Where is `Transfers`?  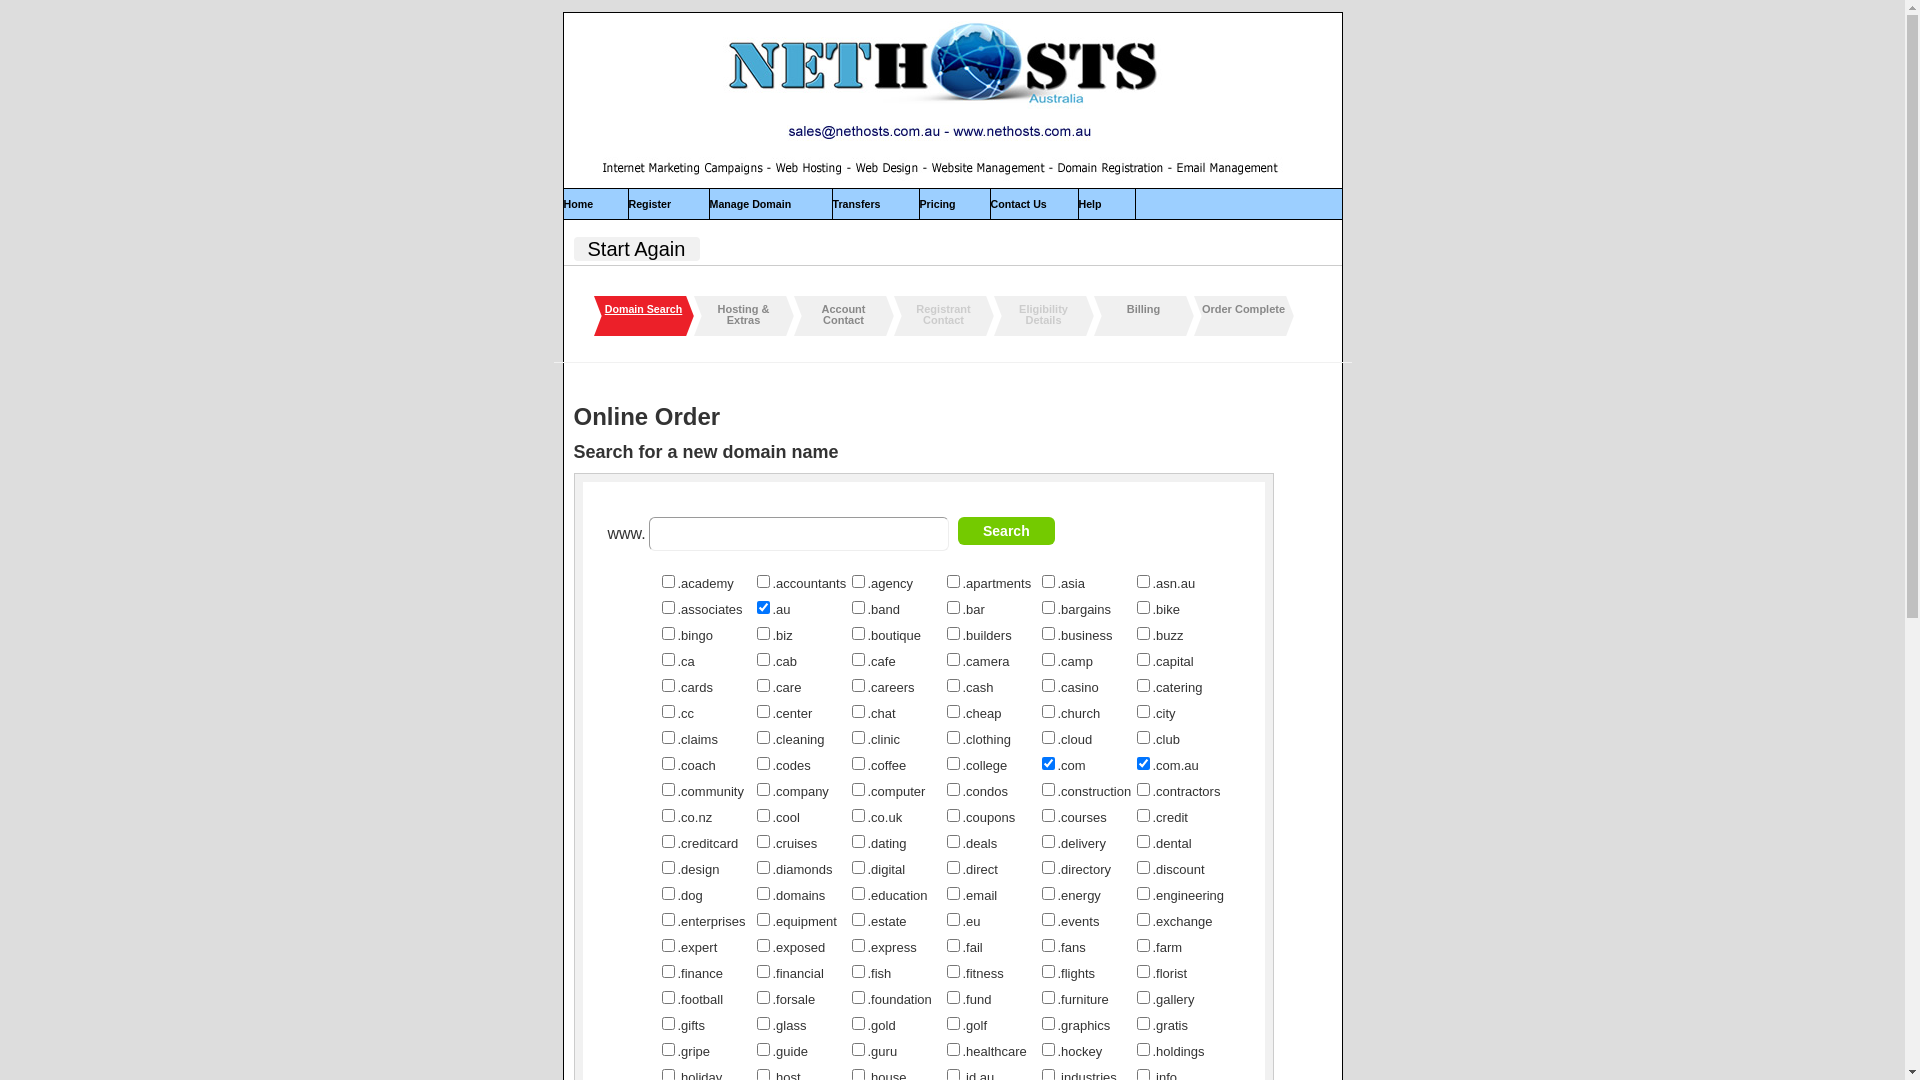 Transfers is located at coordinates (856, 204).